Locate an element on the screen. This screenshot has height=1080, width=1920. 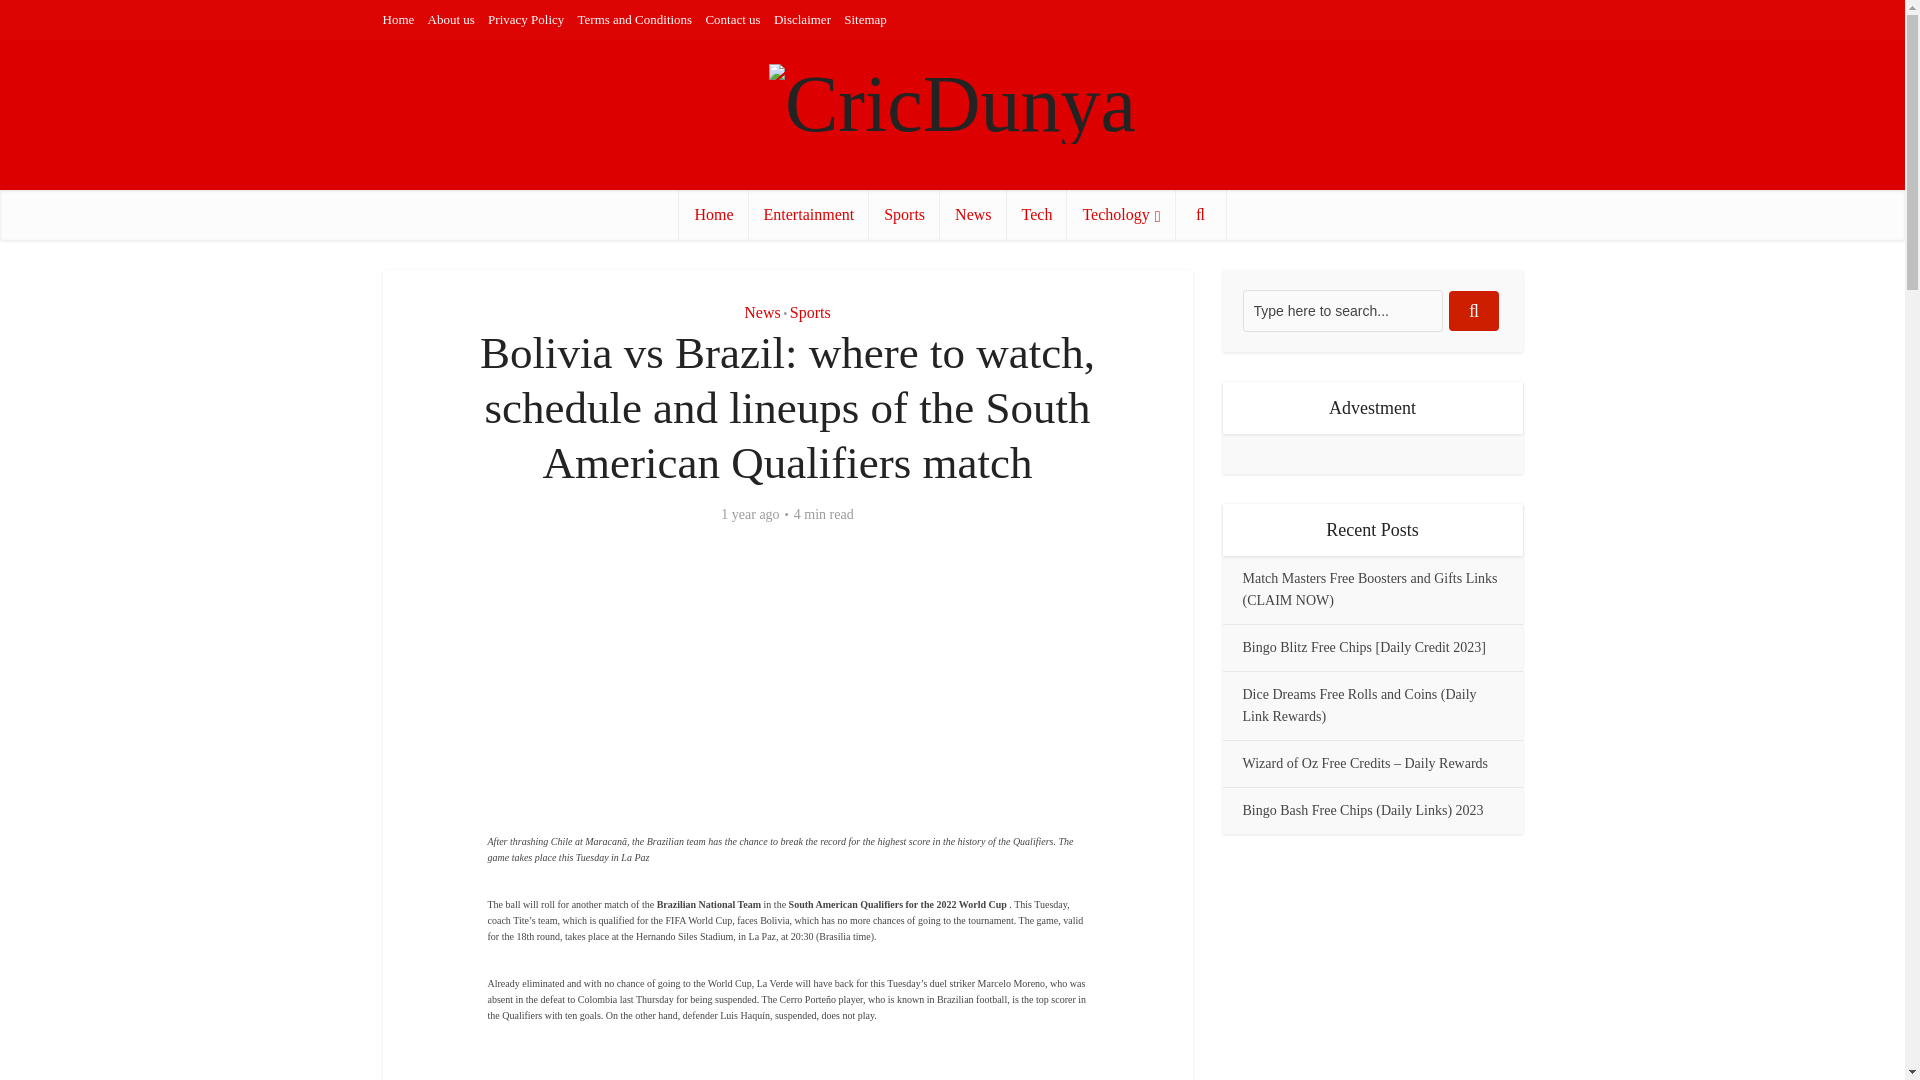
Type here to search... is located at coordinates (1342, 310).